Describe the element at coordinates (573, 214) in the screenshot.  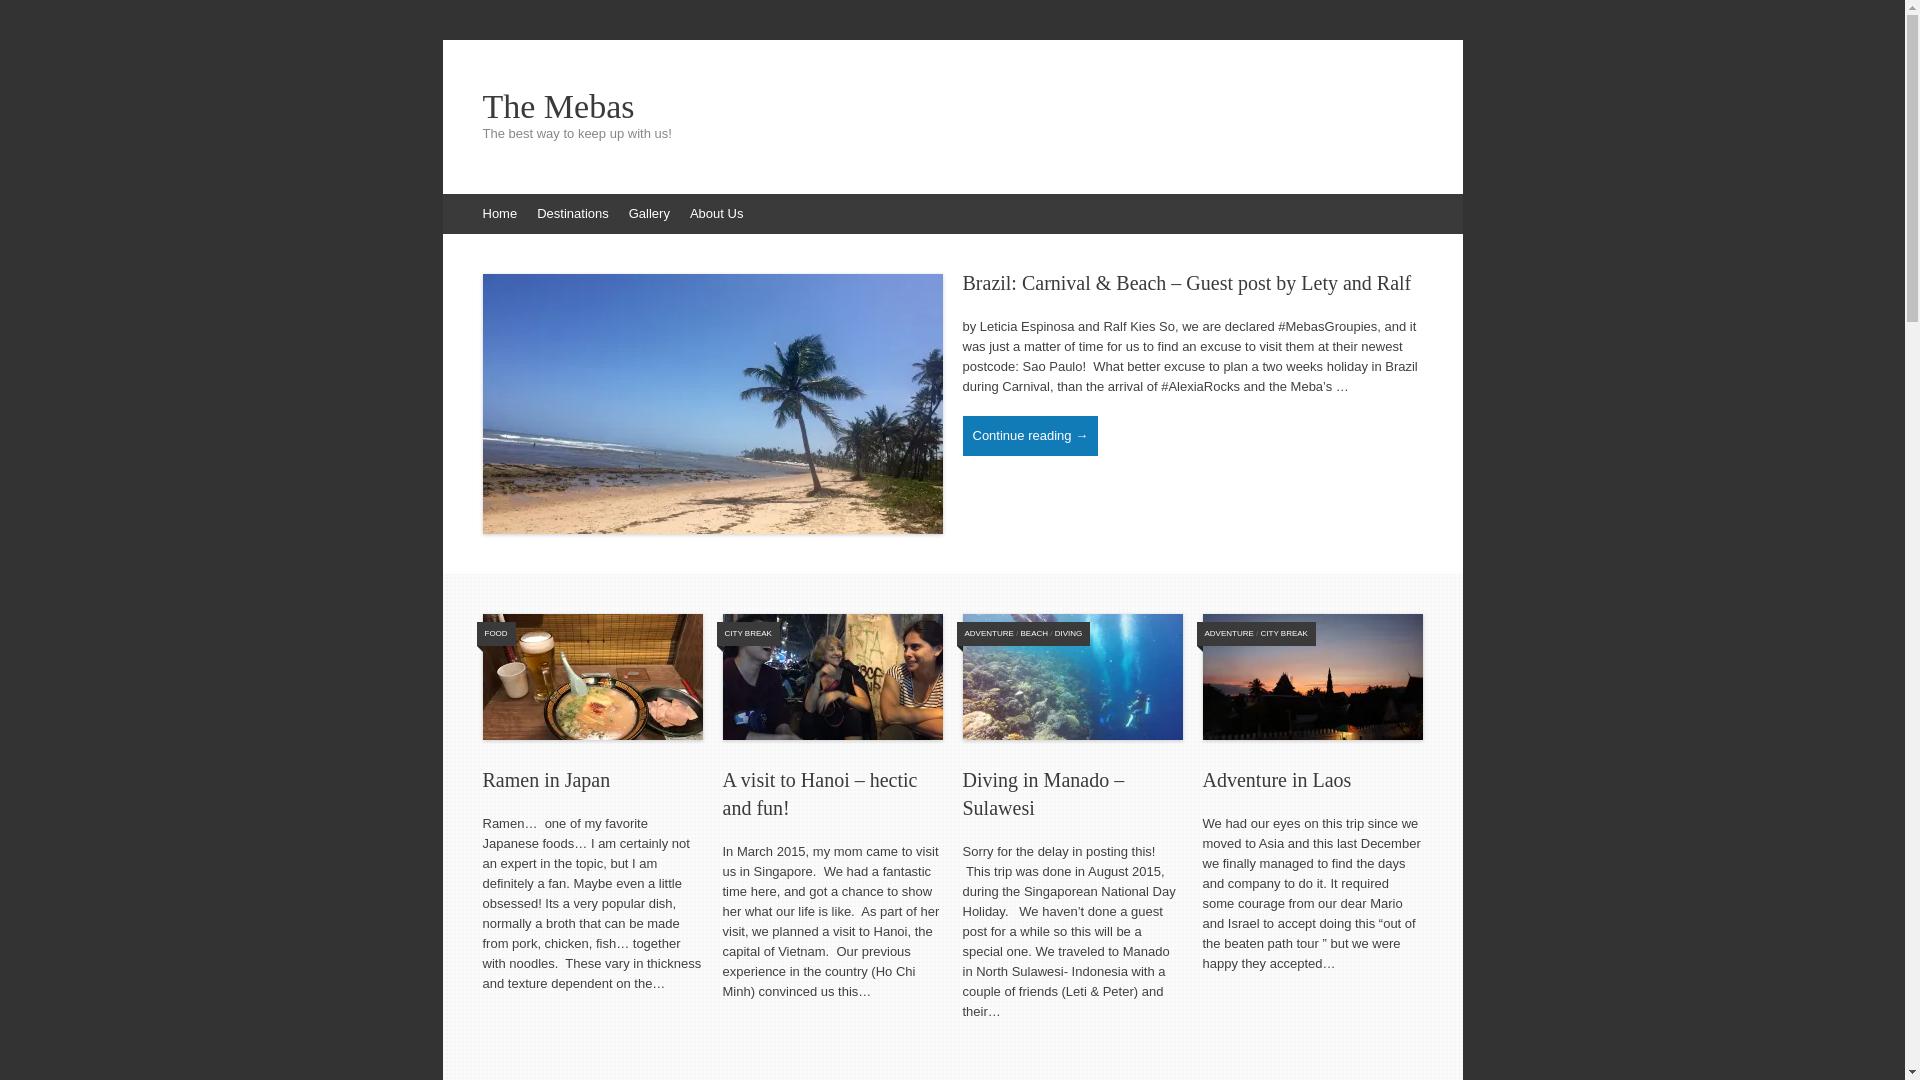
I see `Destinations` at that location.